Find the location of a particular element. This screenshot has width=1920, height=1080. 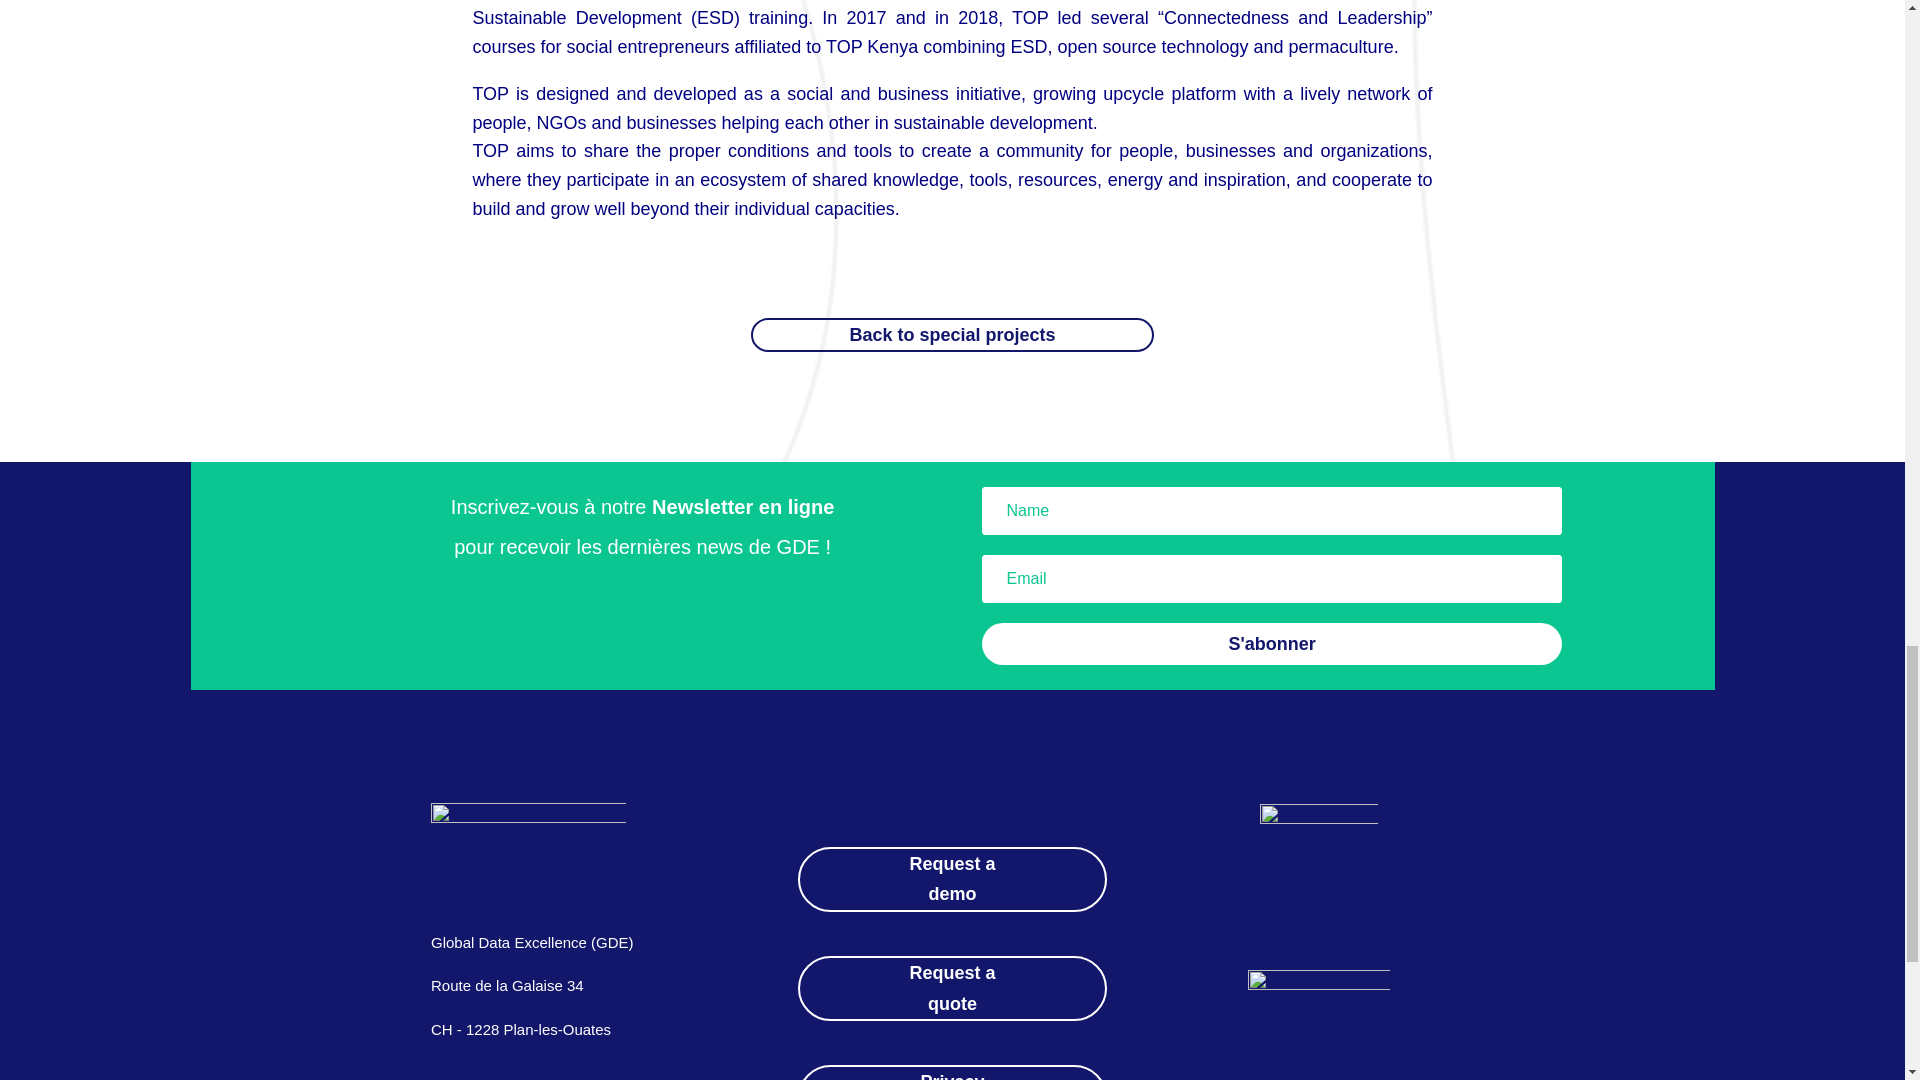

Request a demo is located at coordinates (952, 878).